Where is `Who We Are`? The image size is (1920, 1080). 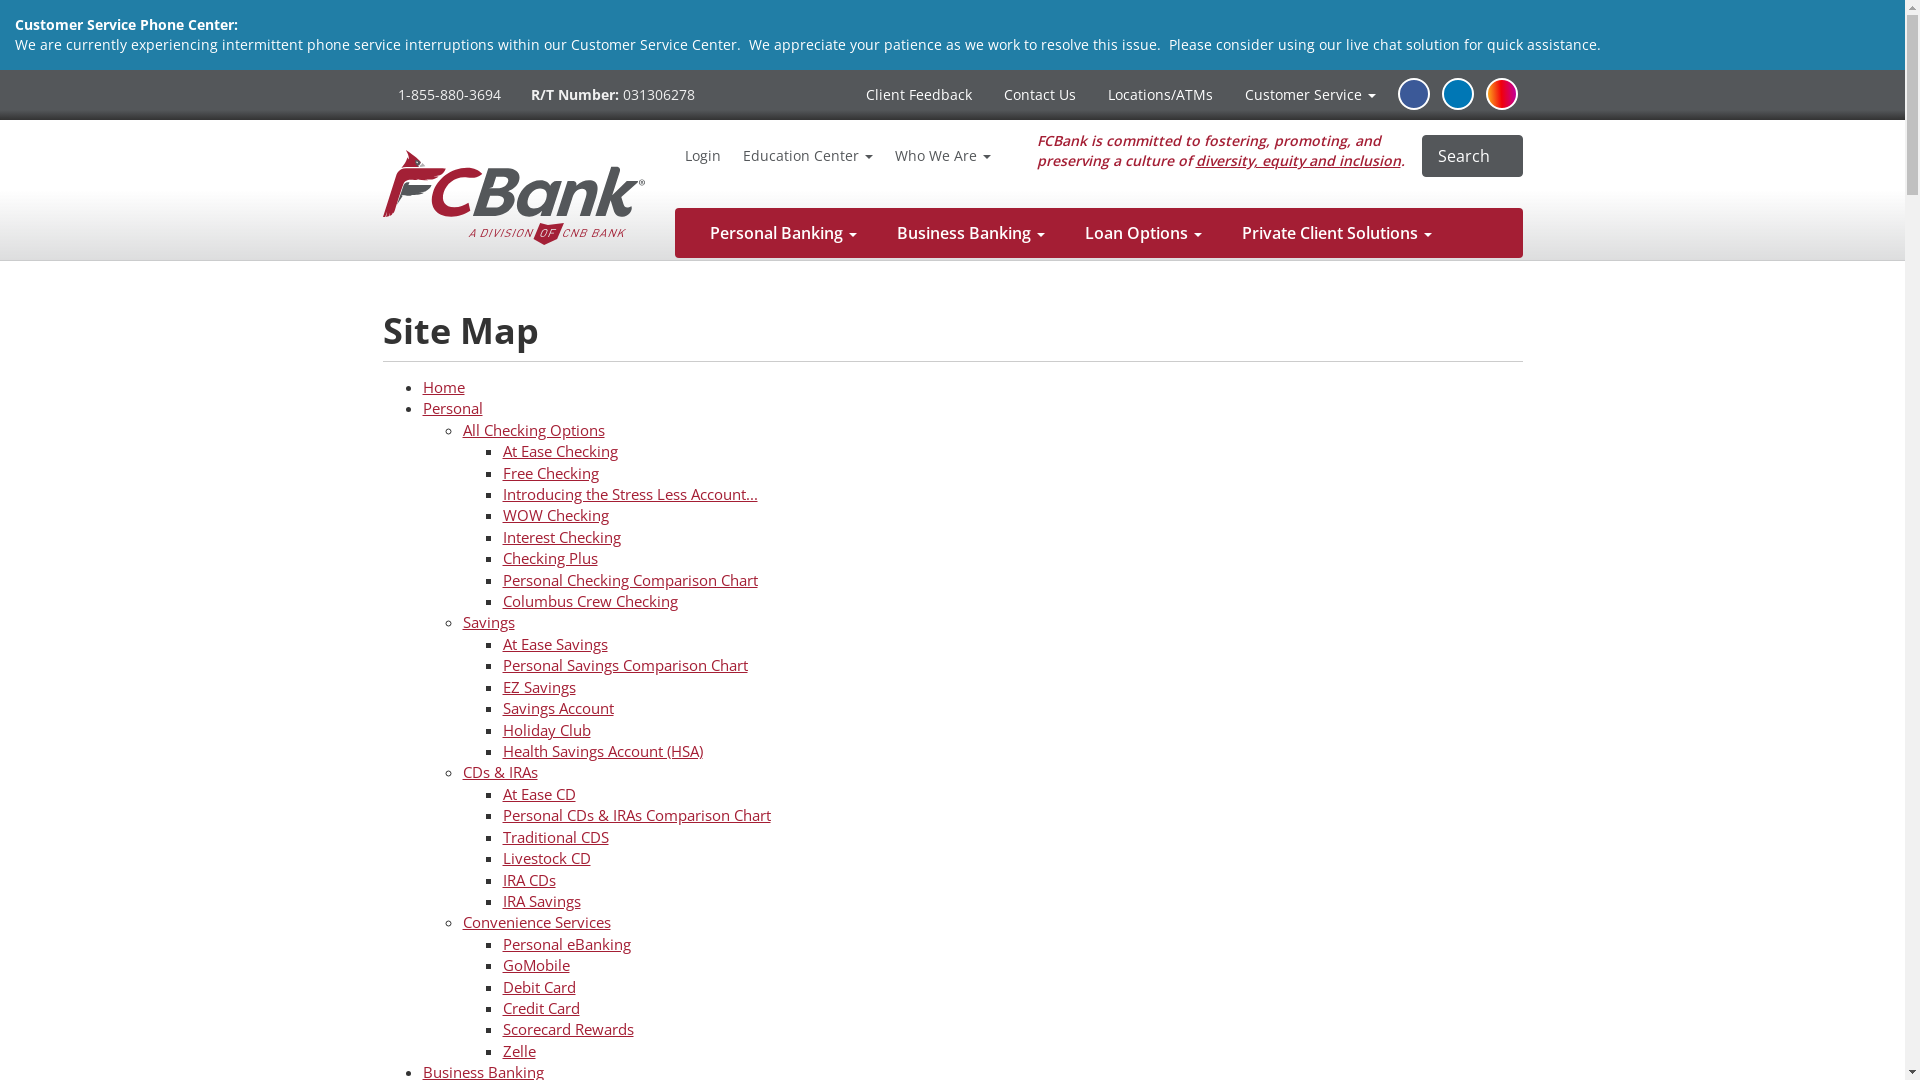
Who We Are is located at coordinates (943, 156).